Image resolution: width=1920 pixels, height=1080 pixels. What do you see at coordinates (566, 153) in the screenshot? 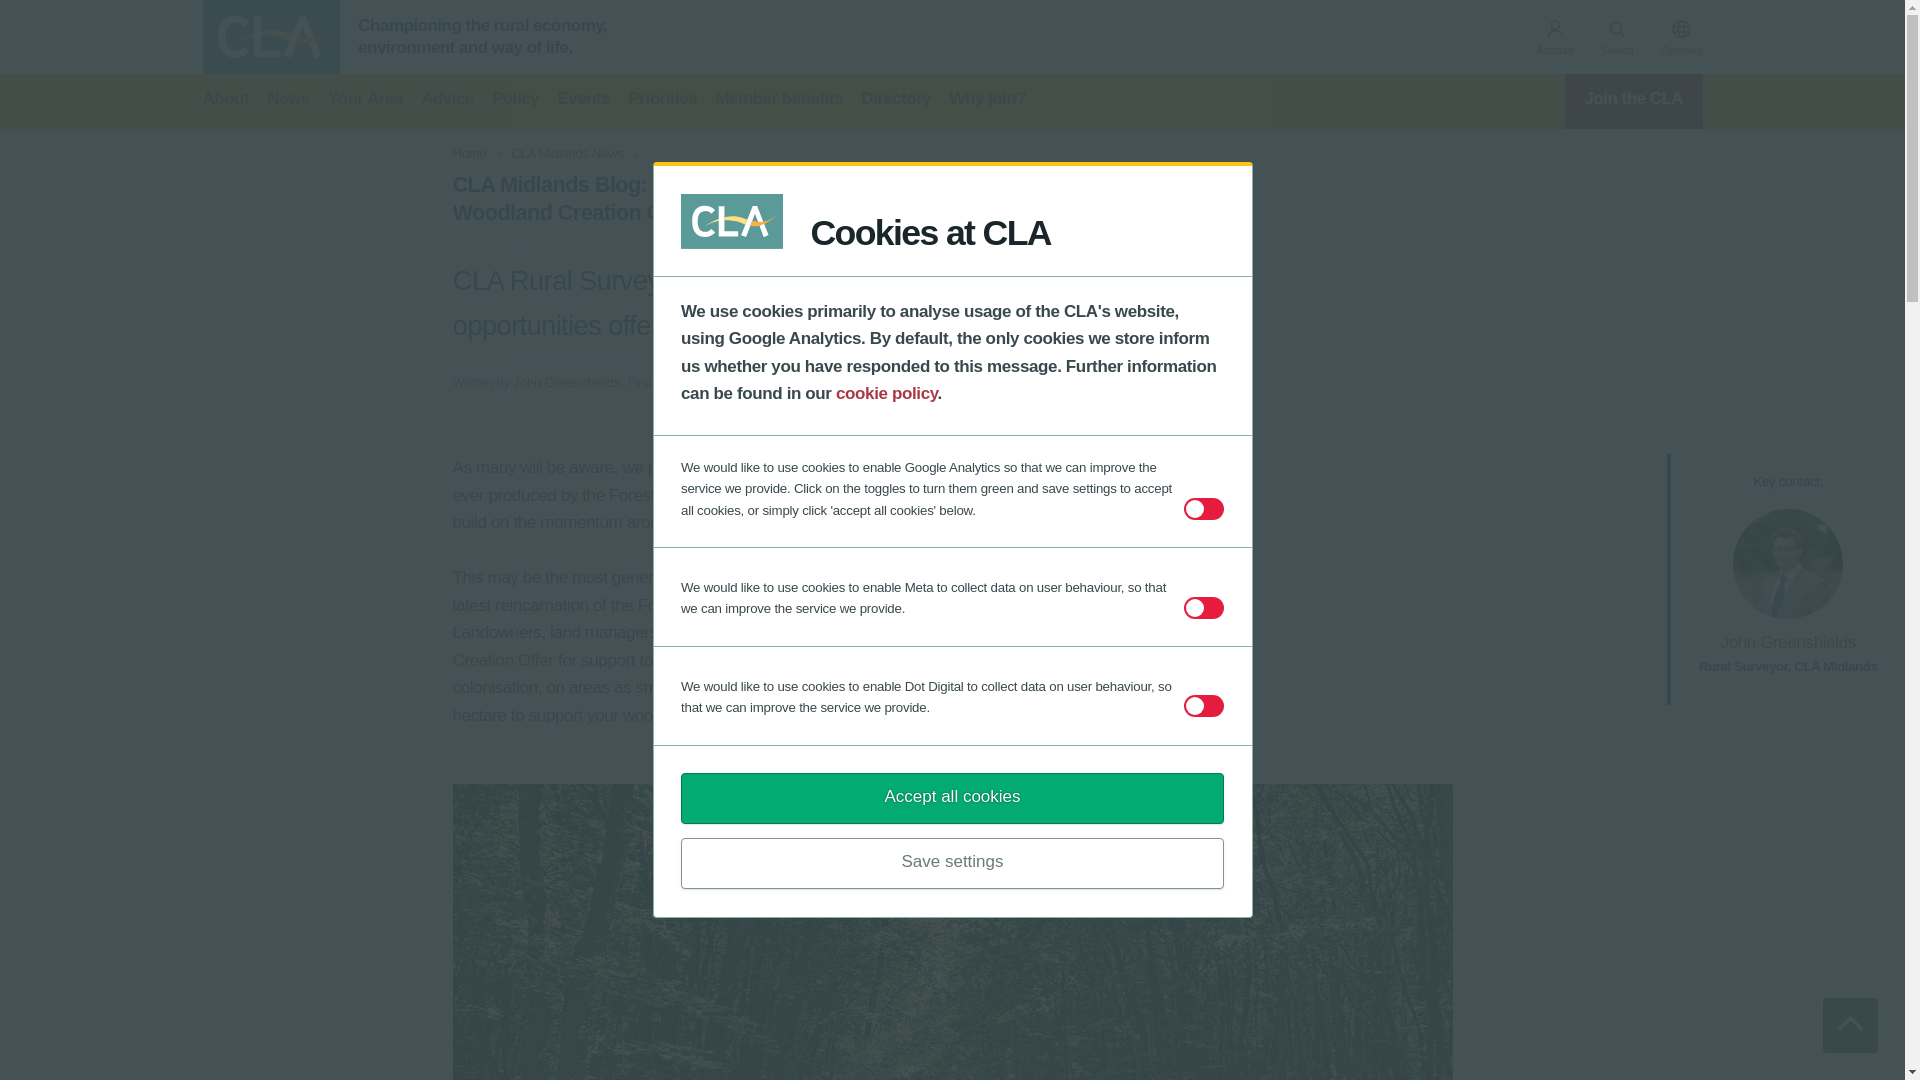
I see `CLA Midlands News` at bounding box center [566, 153].